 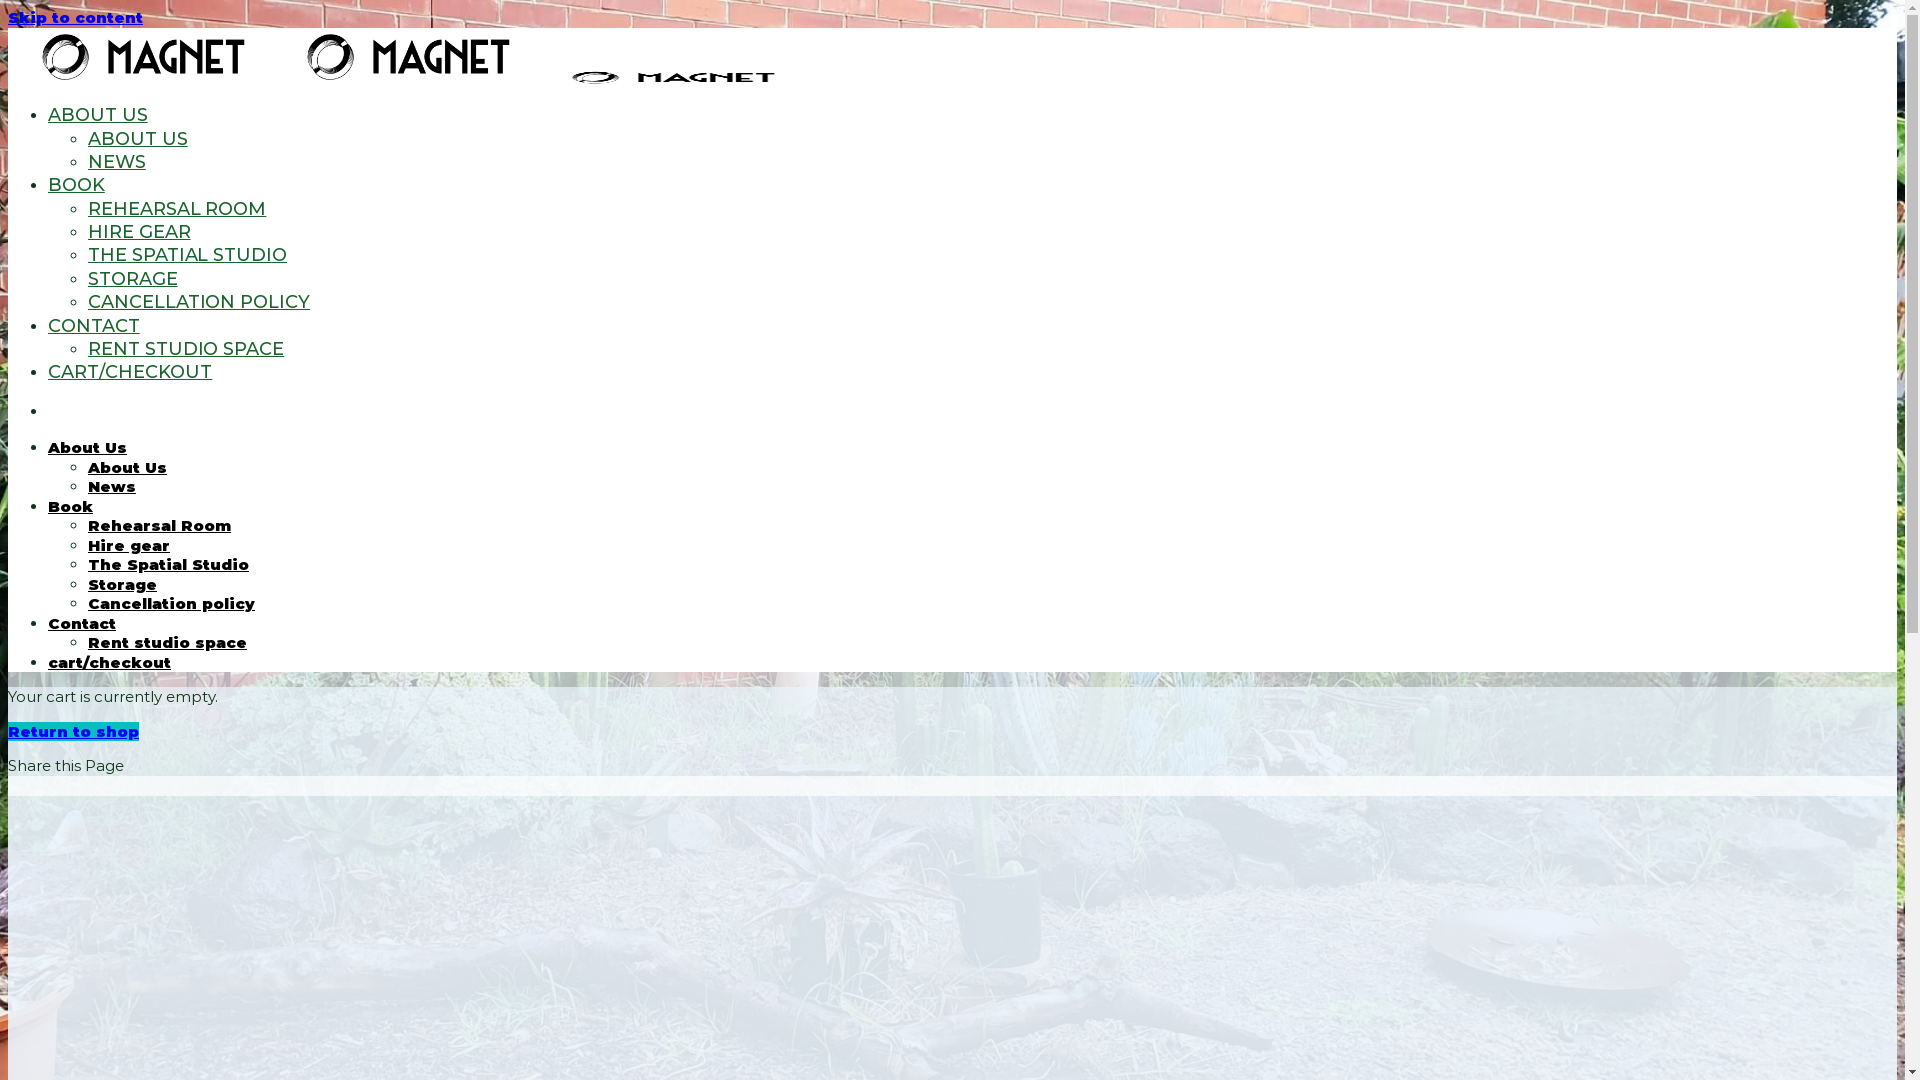 What do you see at coordinates (70, 506) in the screenshot?
I see `Book` at bounding box center [70, 506].